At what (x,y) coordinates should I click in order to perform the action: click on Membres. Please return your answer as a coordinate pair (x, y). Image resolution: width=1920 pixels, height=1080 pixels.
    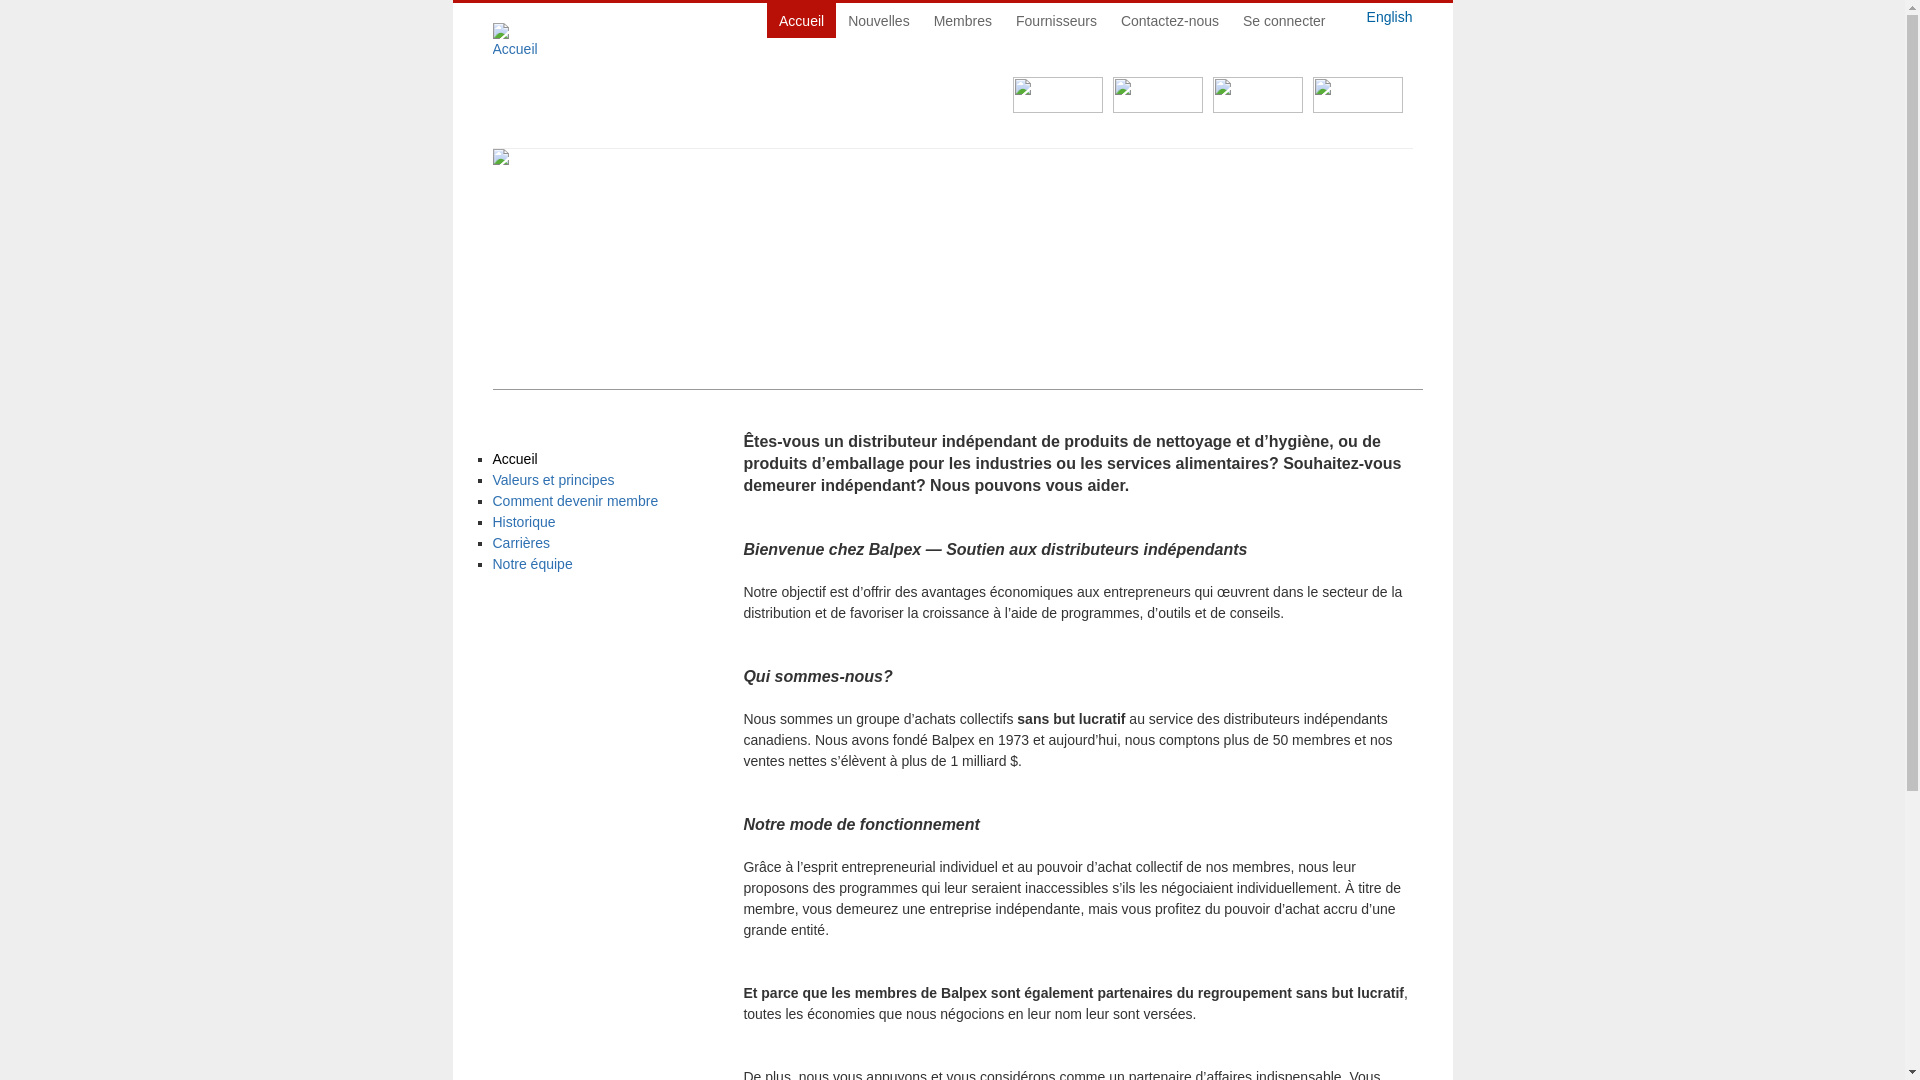
    Looking at the image, I should click on (963, 20).